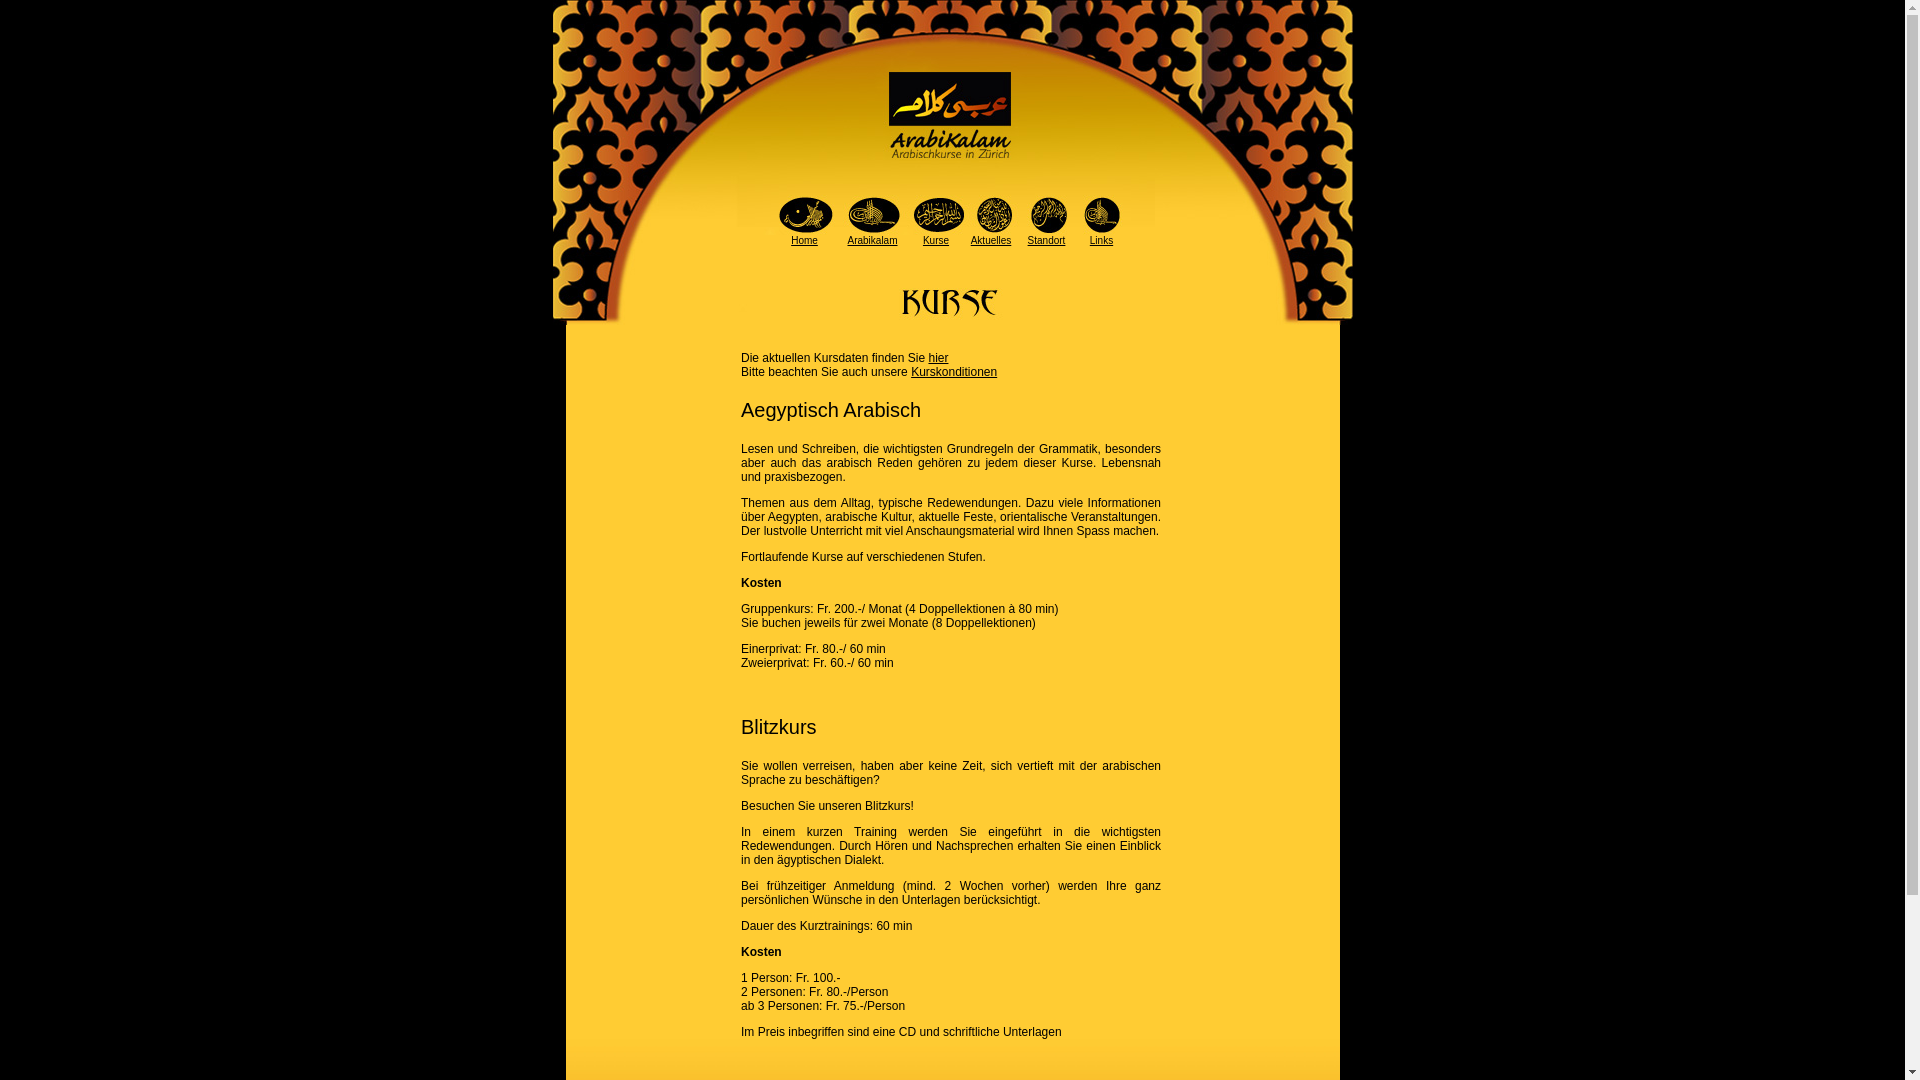 This screenshot has height=1080, width=1920. What do you see at coordinates (992, 240) in the screenshot?
I see `Aktuelles` at bounding box center [992, 240].